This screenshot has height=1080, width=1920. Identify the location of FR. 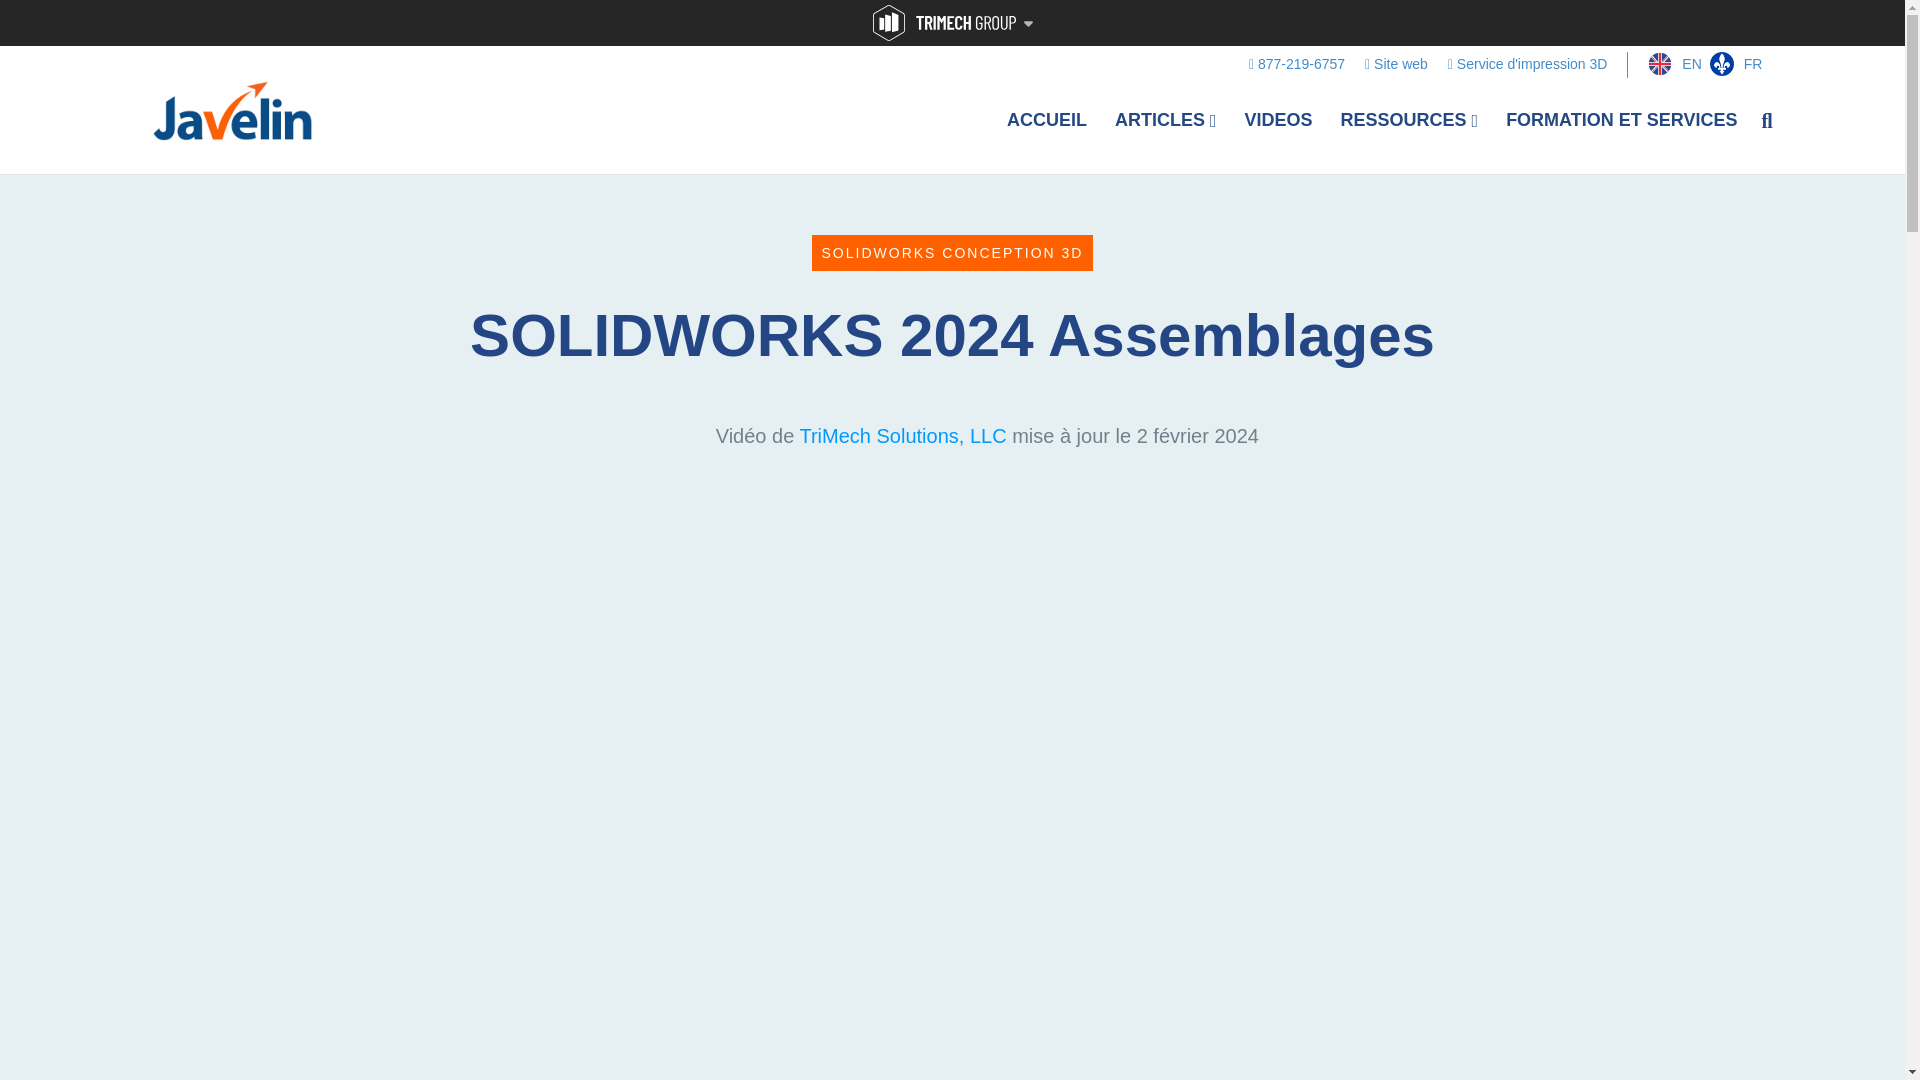
(1730, 64).